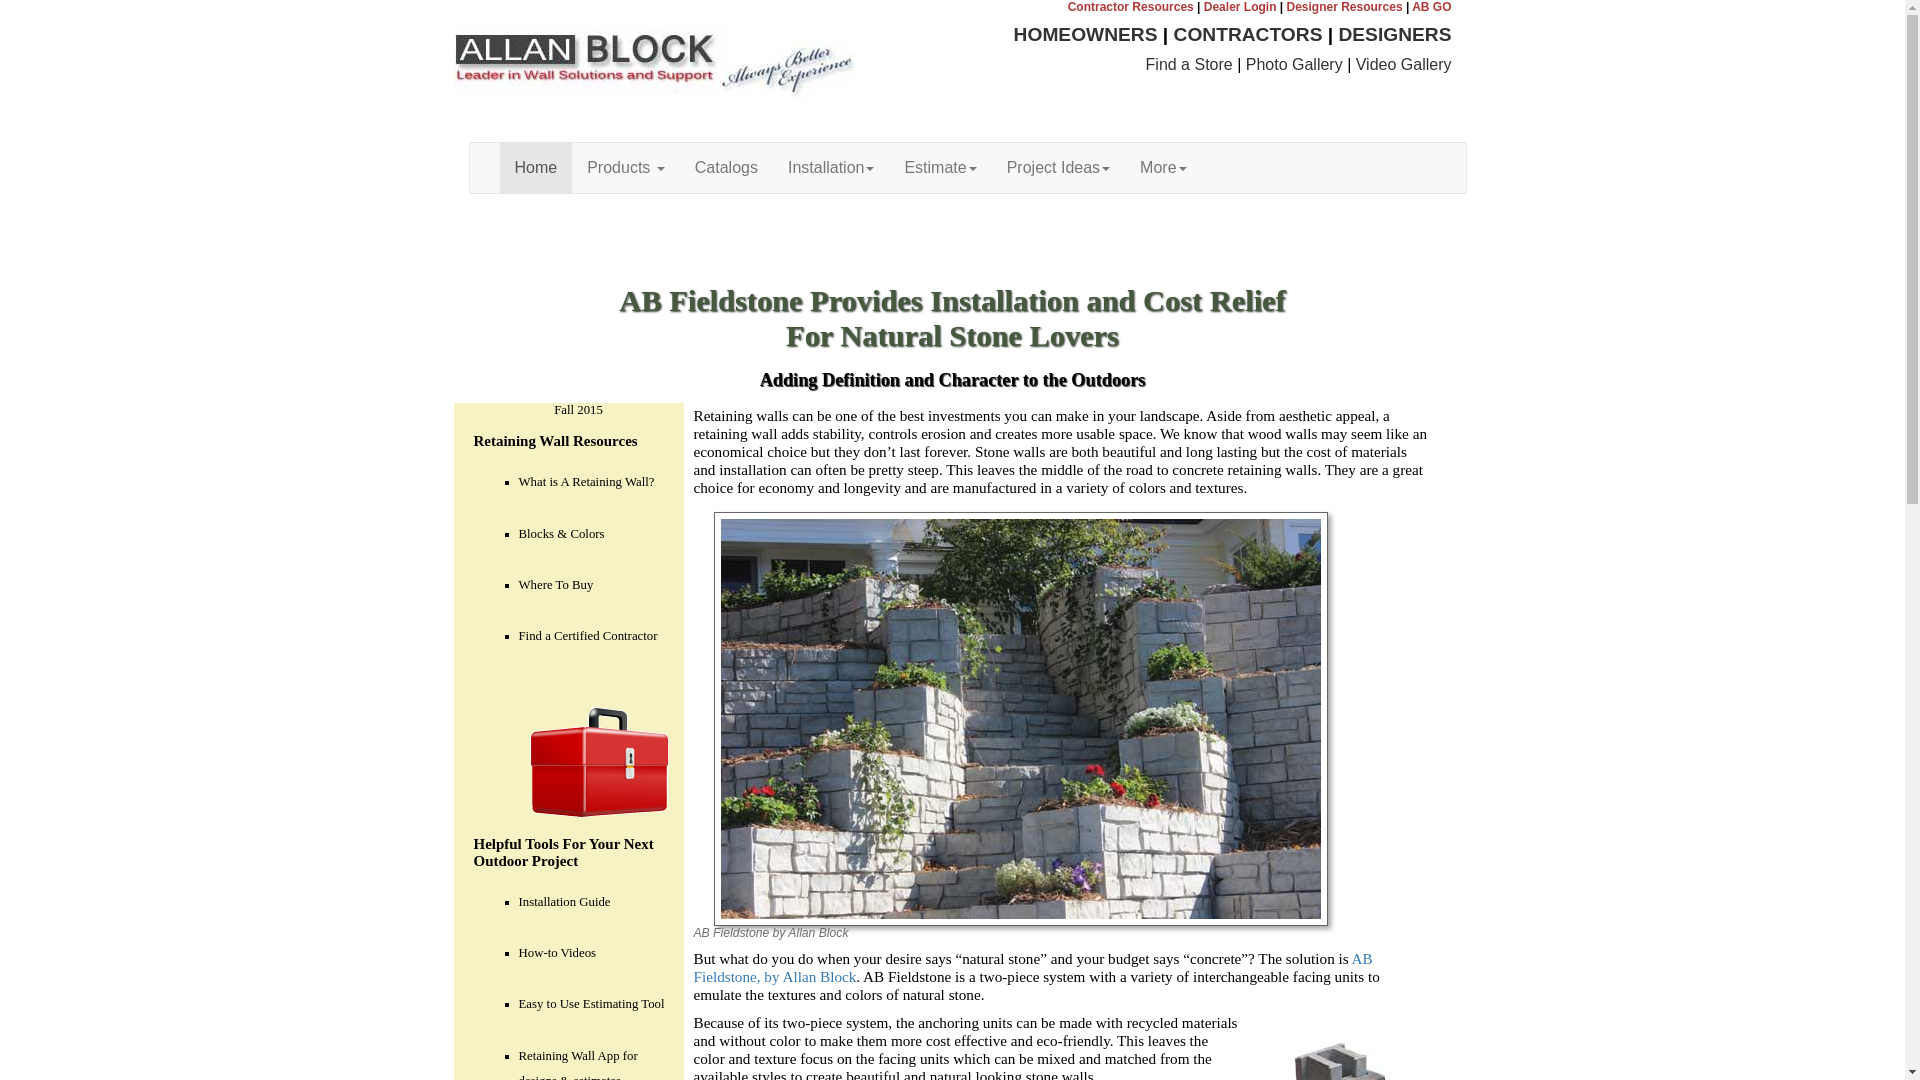 The image size is (1920, 1080). I want to click on Contractor Resources, so click(1130, 7).